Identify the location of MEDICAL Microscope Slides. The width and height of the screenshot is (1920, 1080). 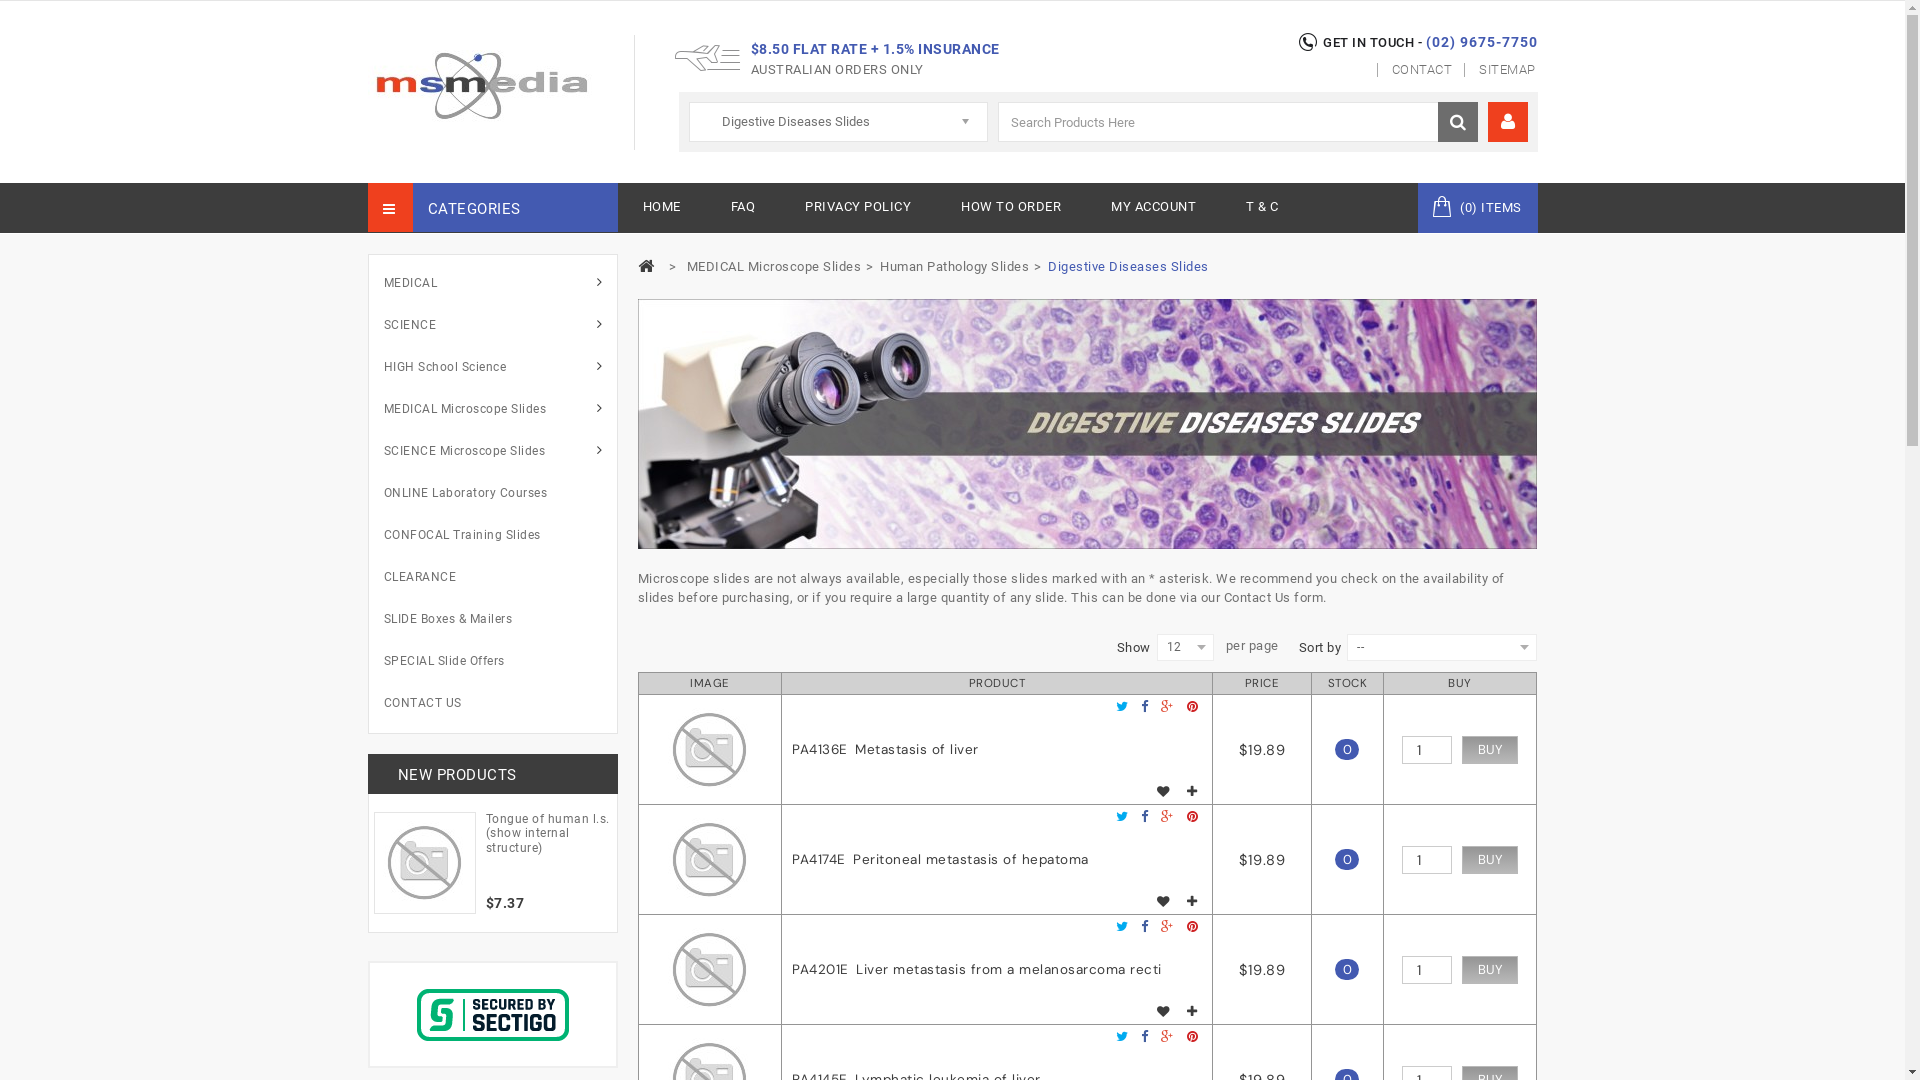
(774, 267).